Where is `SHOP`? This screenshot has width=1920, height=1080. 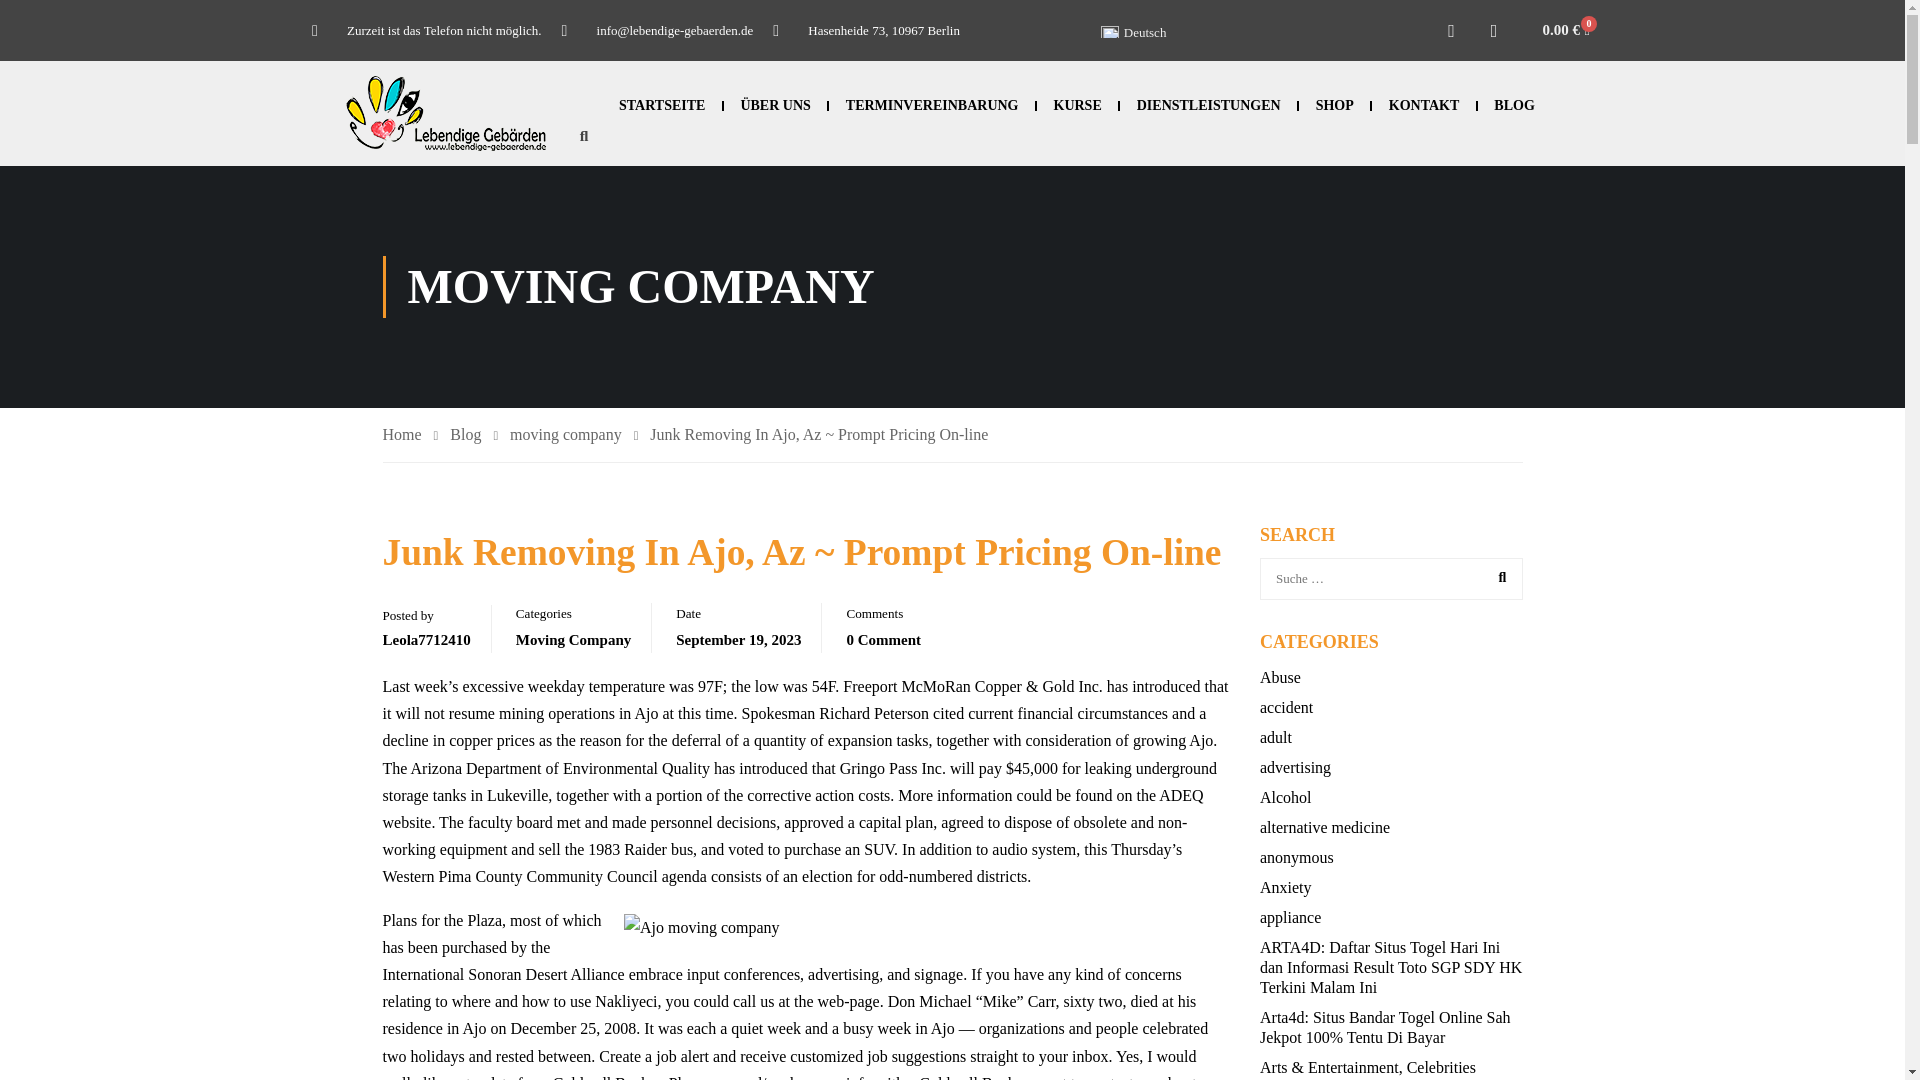 SHOP is located at coordinates (1334, 105).